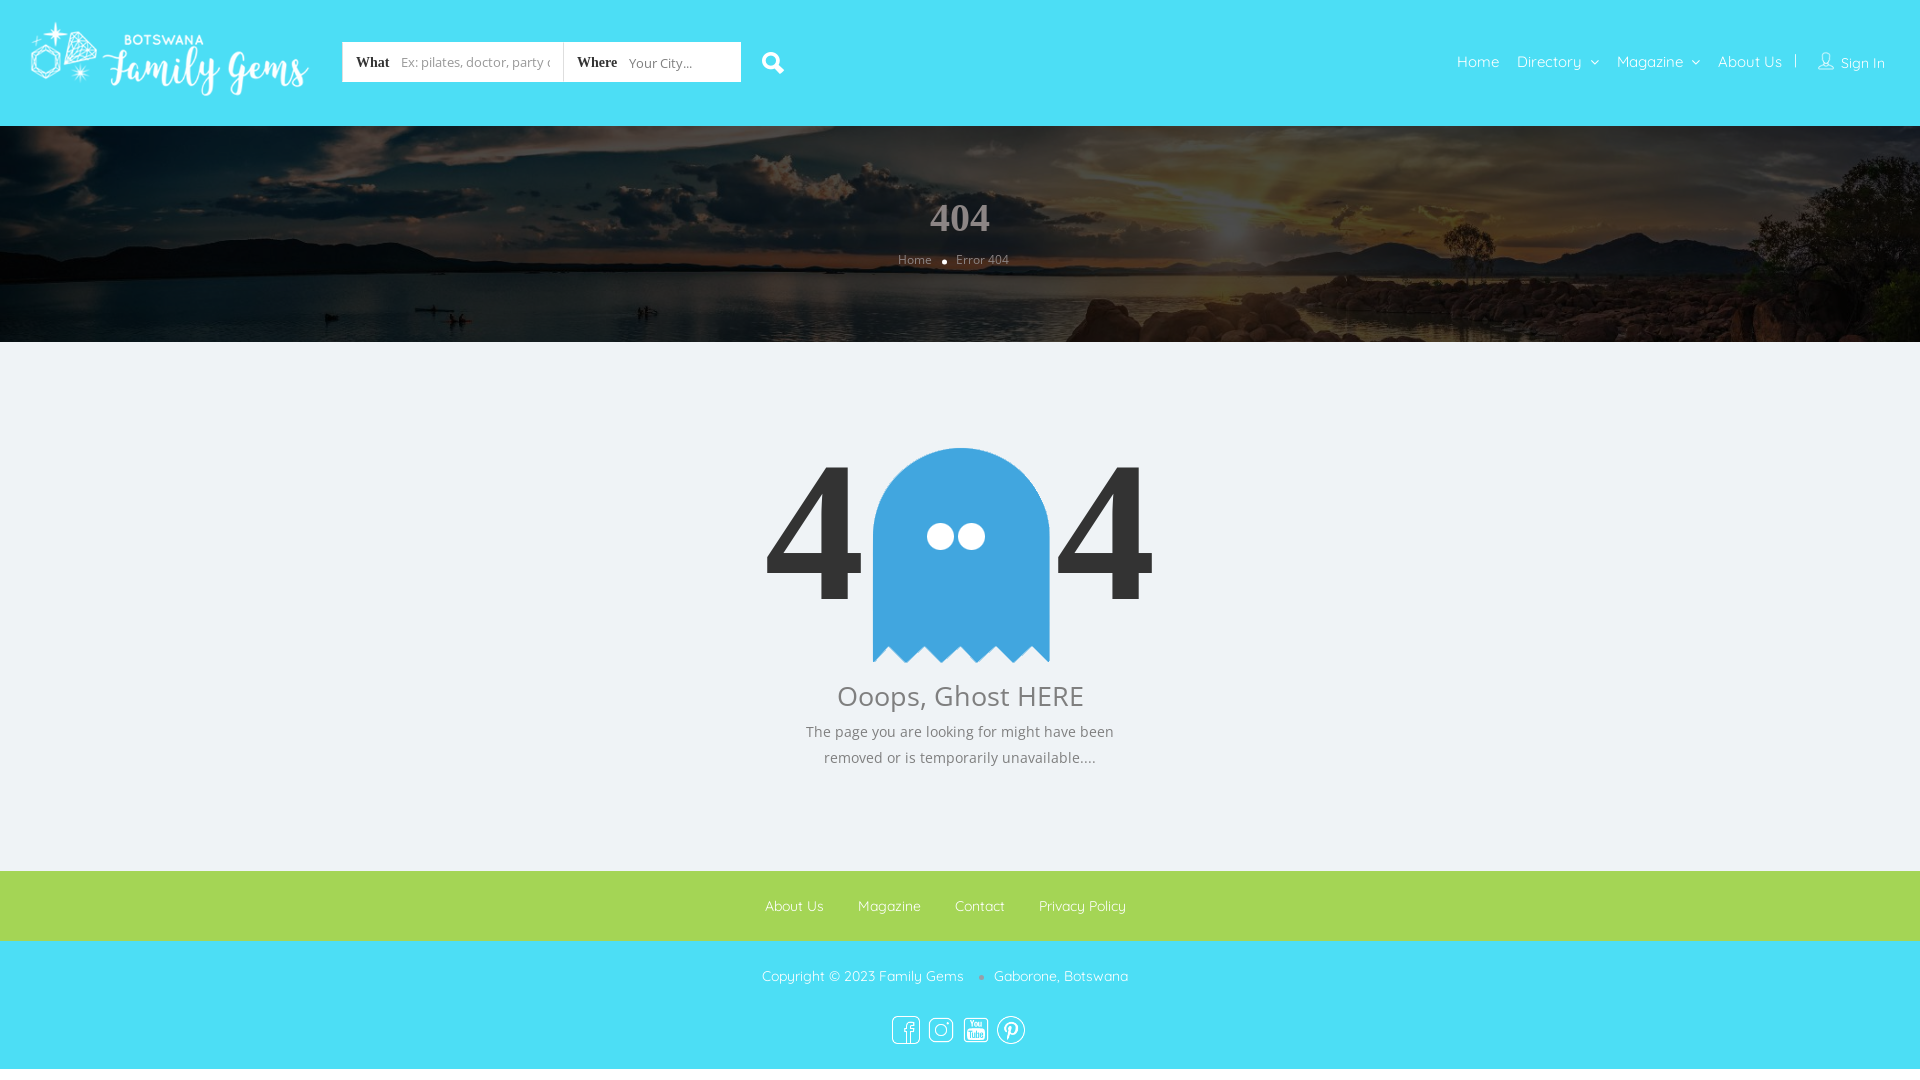 This screenshot has width=1920, height=1080. What do you see at coordinates (890, 906) in the screenshot?
I see `Magazine` at bounding box center [890, 906].